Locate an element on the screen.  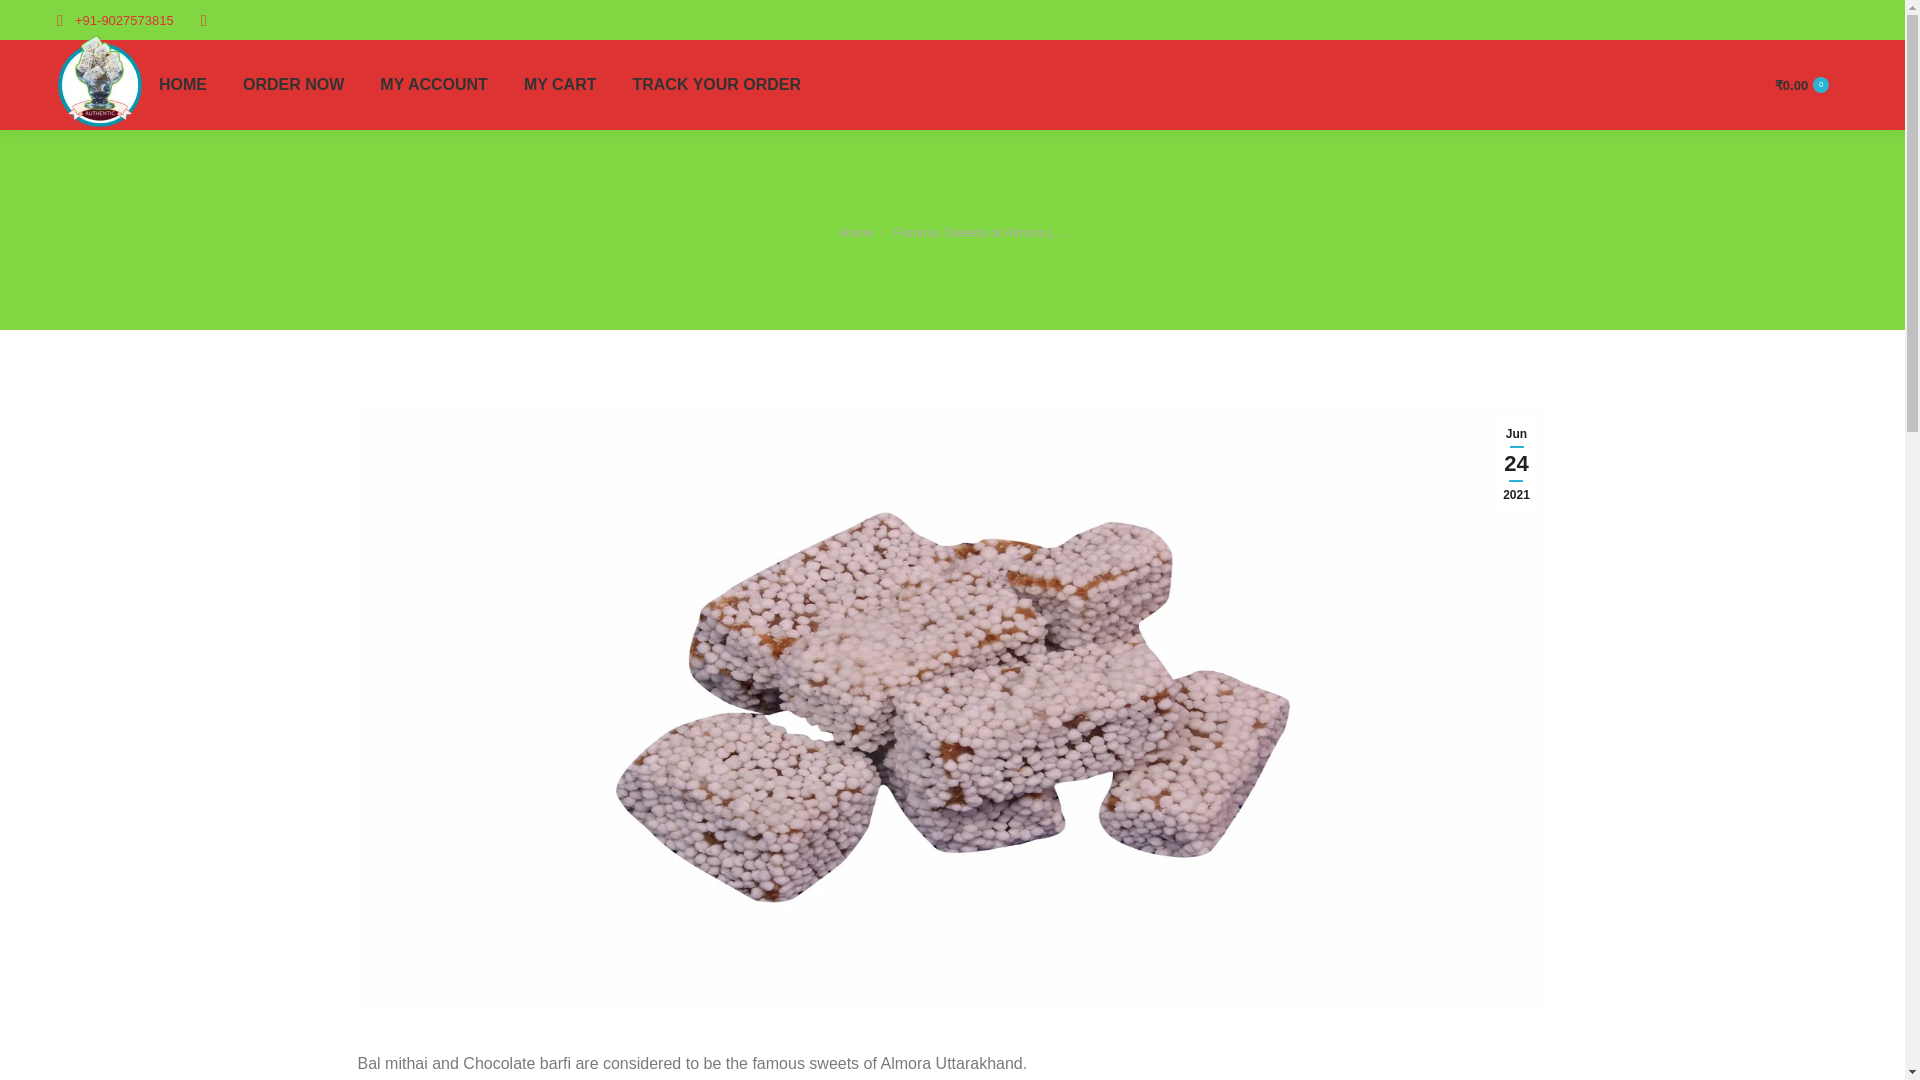
ORDER NOW is located at coordinates (292, 85).